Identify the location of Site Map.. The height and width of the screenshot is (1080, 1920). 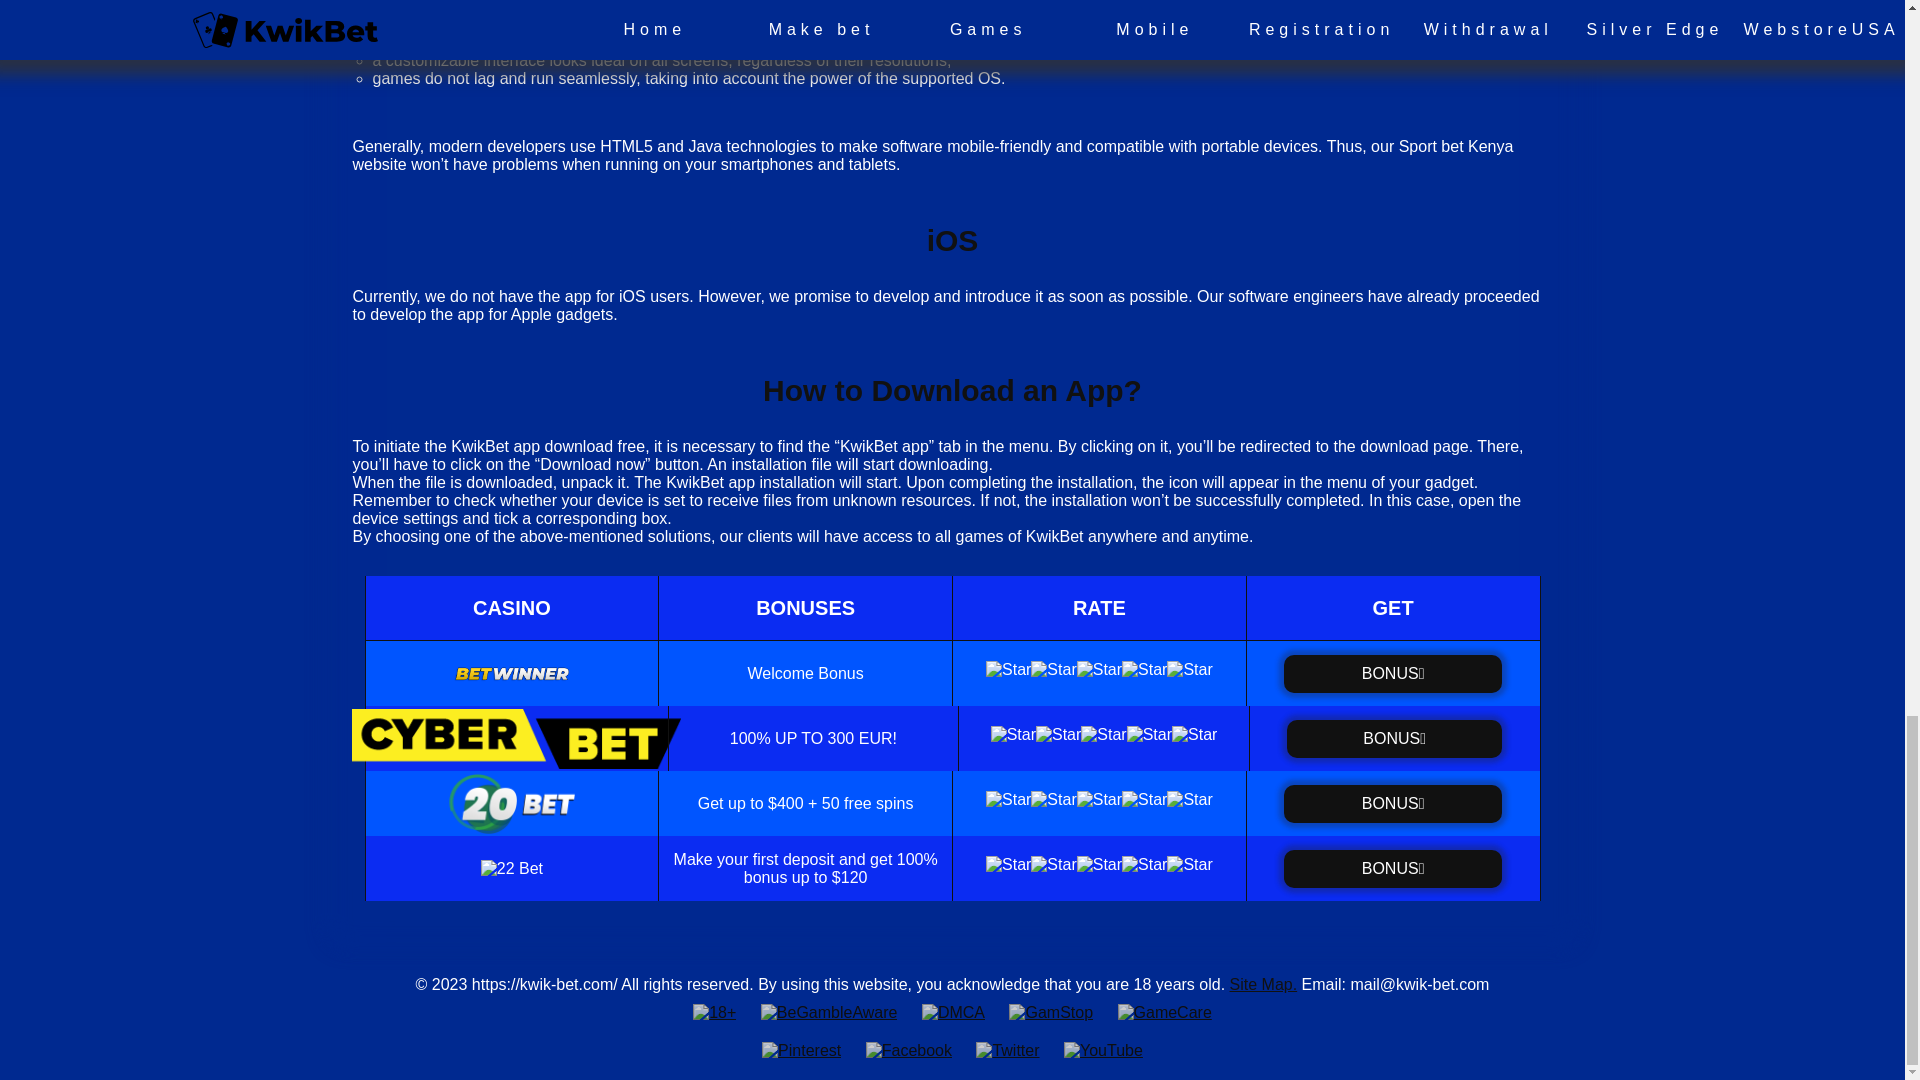
(1264, 984).